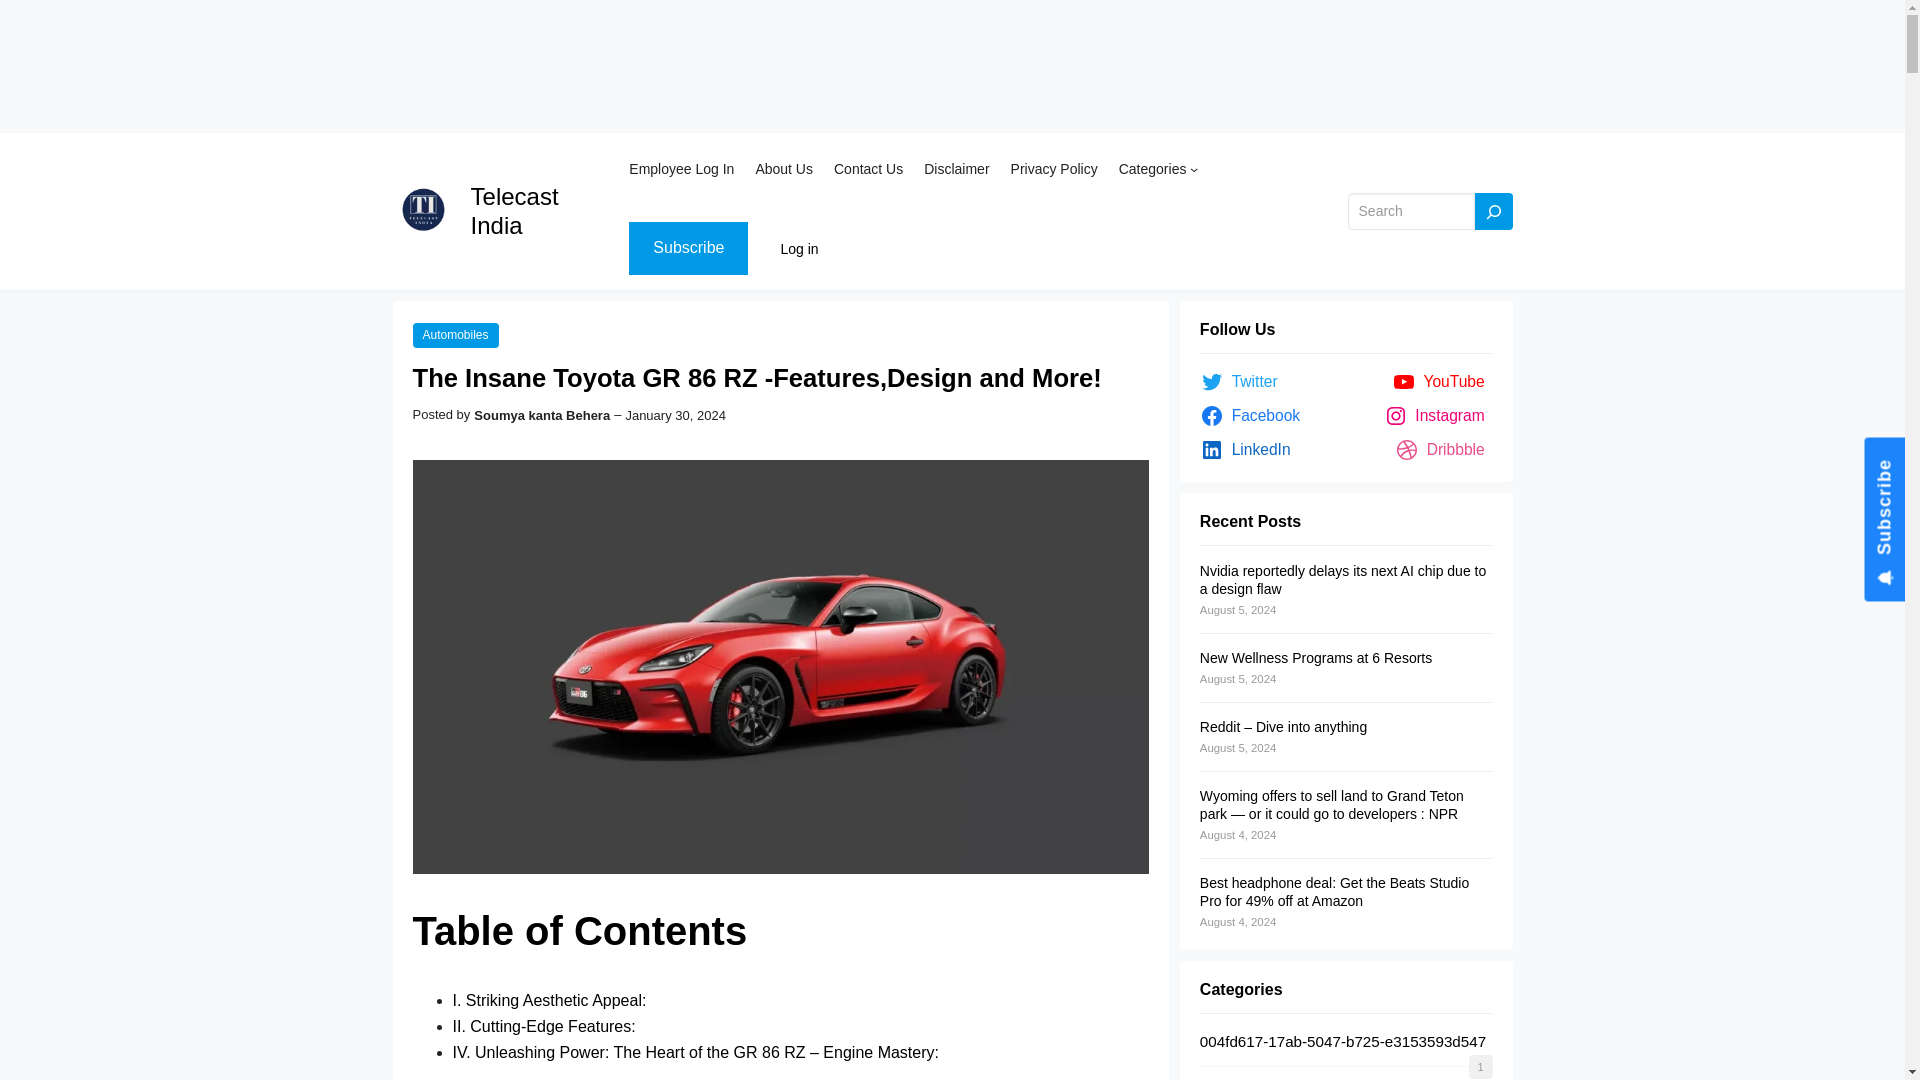 This screenshot has height=1080, width=1920. What do you see at coordinates (1152, 168) in the screenshot?
I see `Categories` at bounding box center [1152, 168].